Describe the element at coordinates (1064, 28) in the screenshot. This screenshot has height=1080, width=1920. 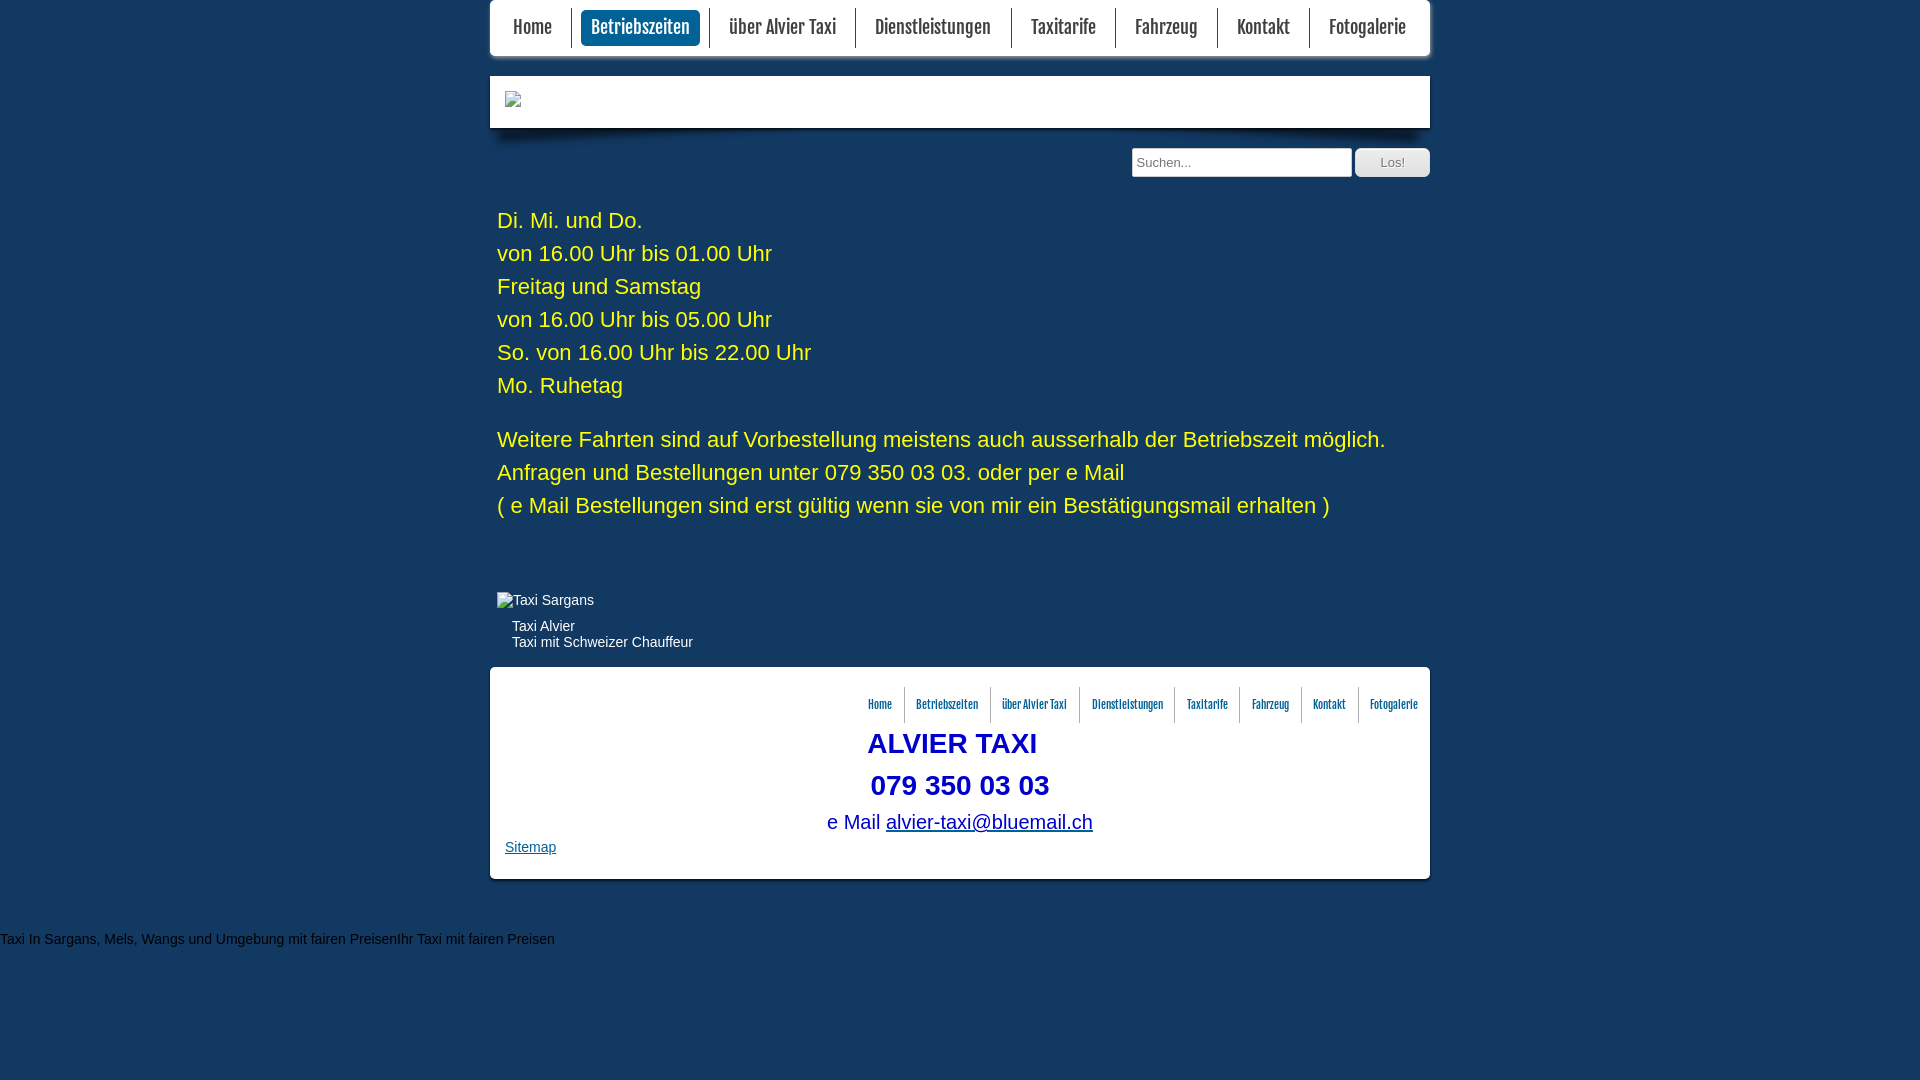
I see `Taxitarife` at that location.